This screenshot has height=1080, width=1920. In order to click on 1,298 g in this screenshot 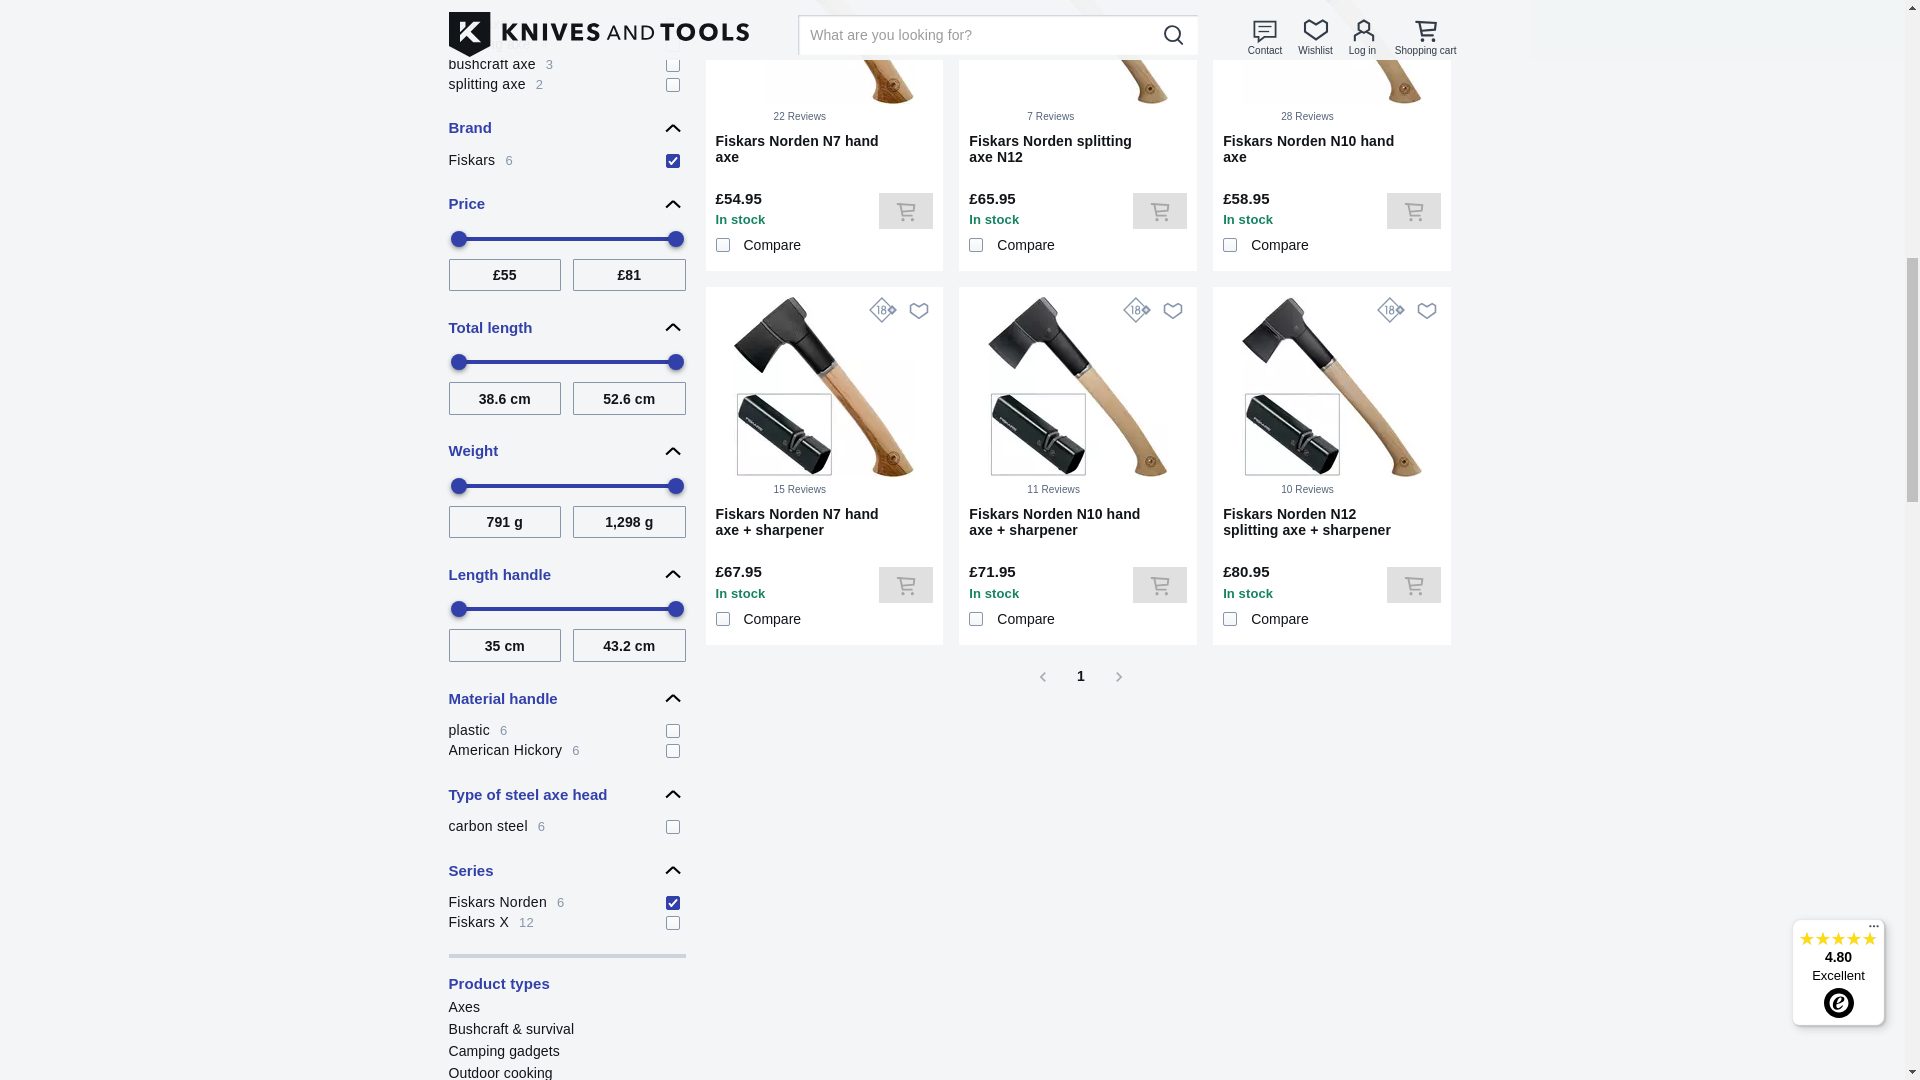, I will do `click(566, 62)`.